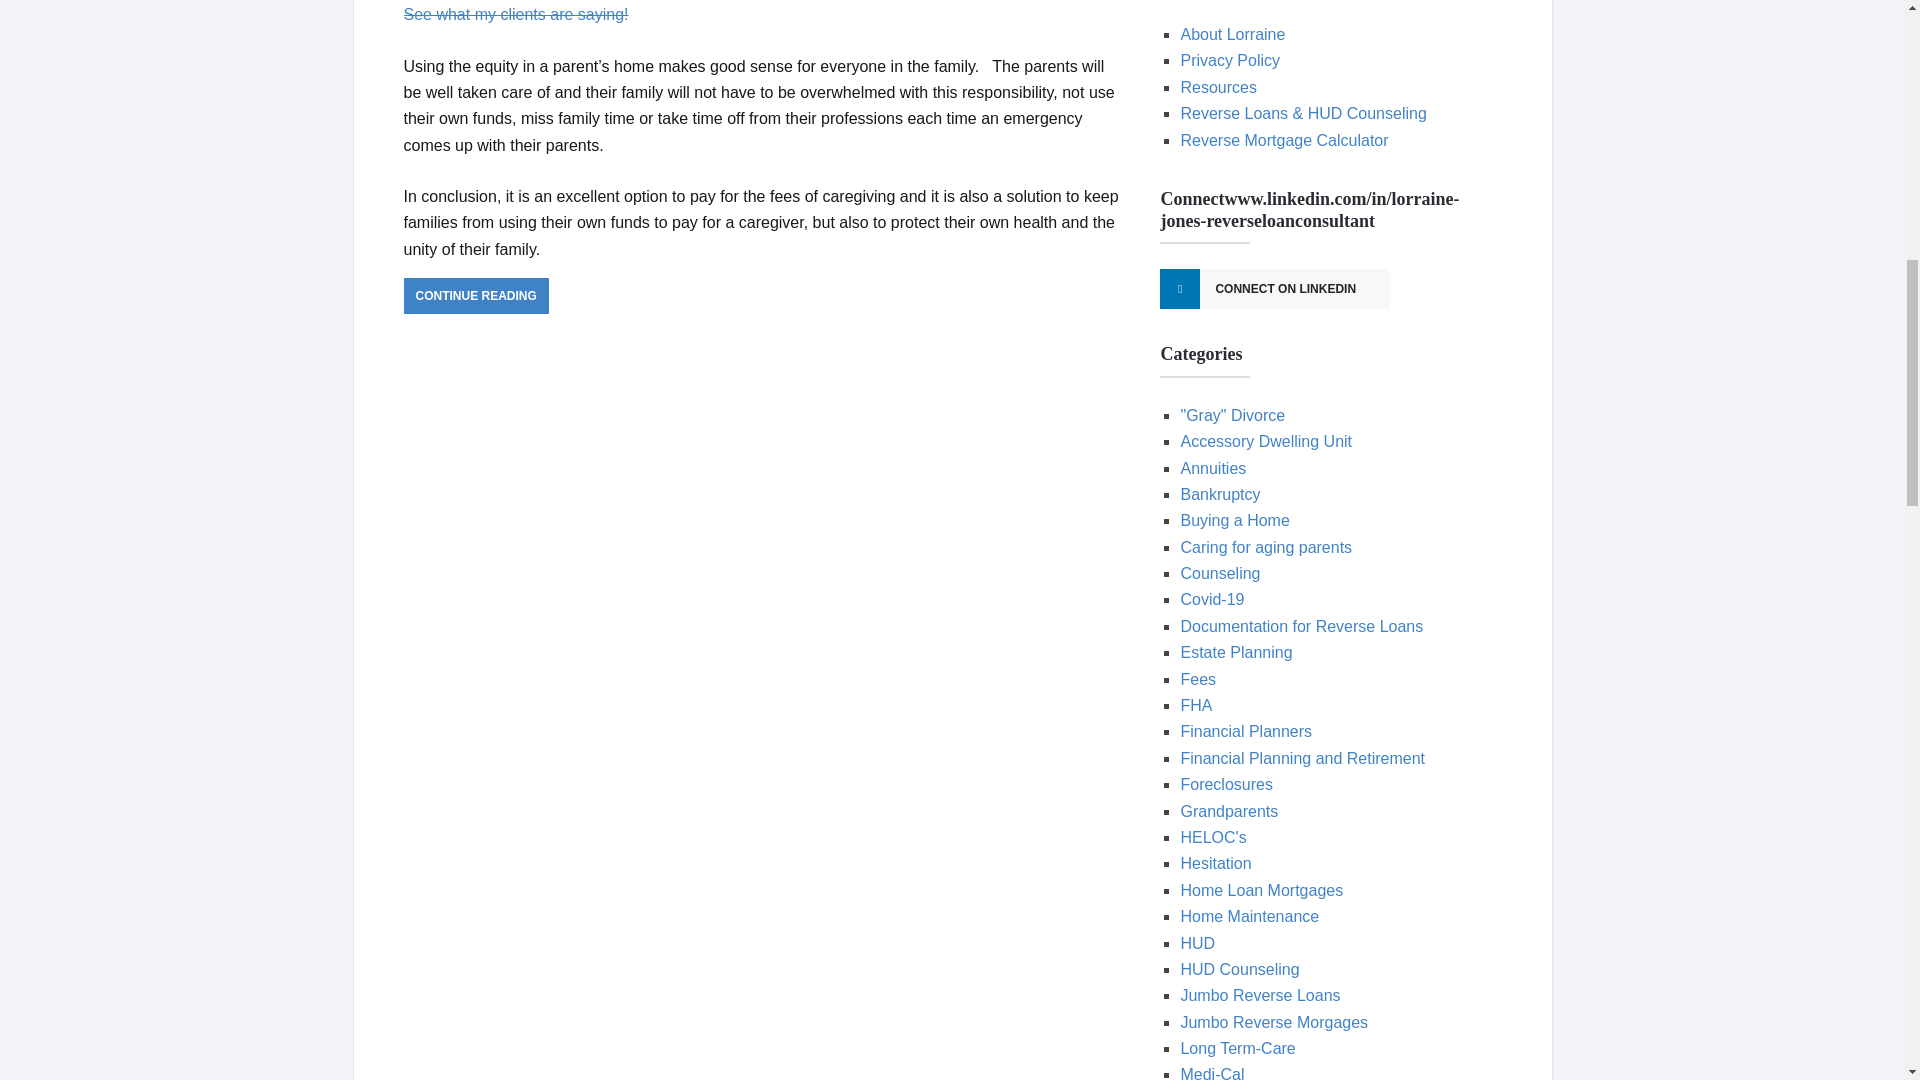 This screenshot has width=1920, height=1080. Describe the element at coordinates (1230, 60) in the screenshot. I see `Privacy Policy` at that location.